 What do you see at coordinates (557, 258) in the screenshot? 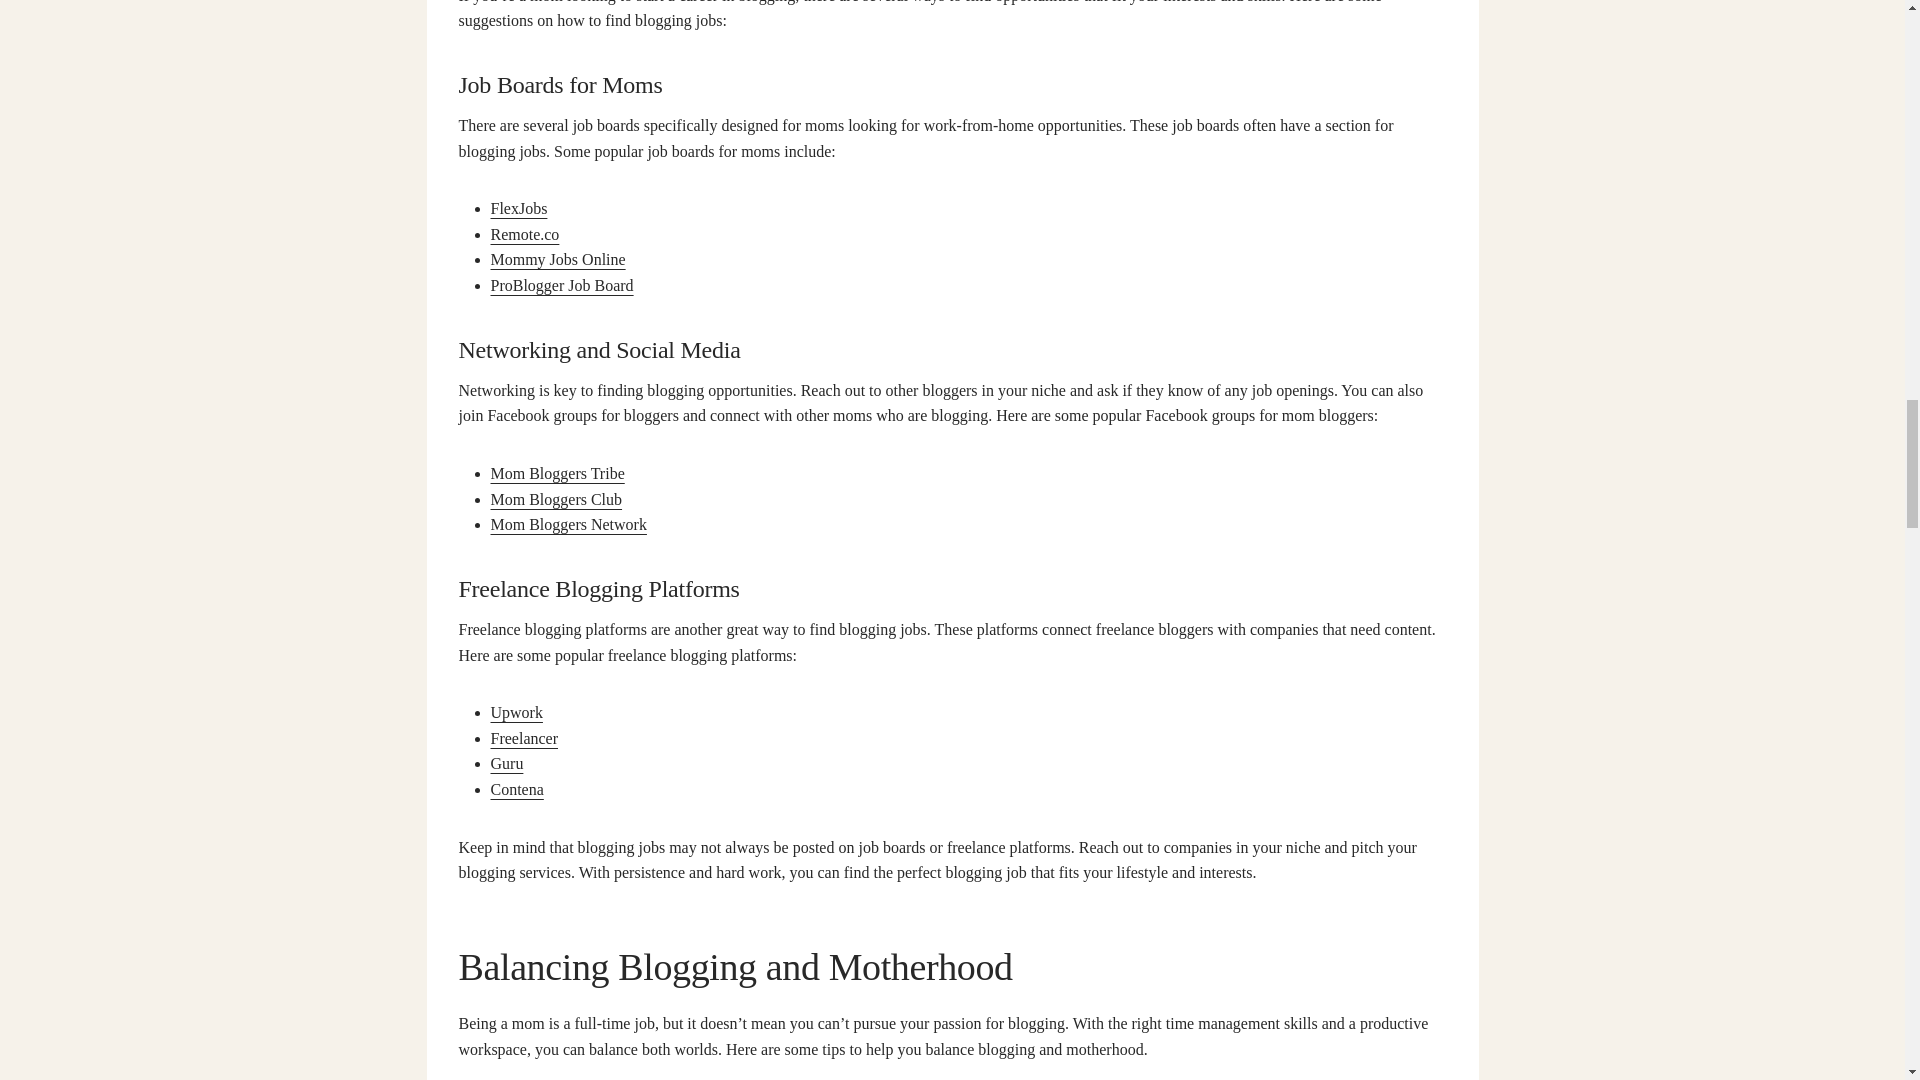
I see `Mommy Jobs Online` at bounding box center [557, 258].